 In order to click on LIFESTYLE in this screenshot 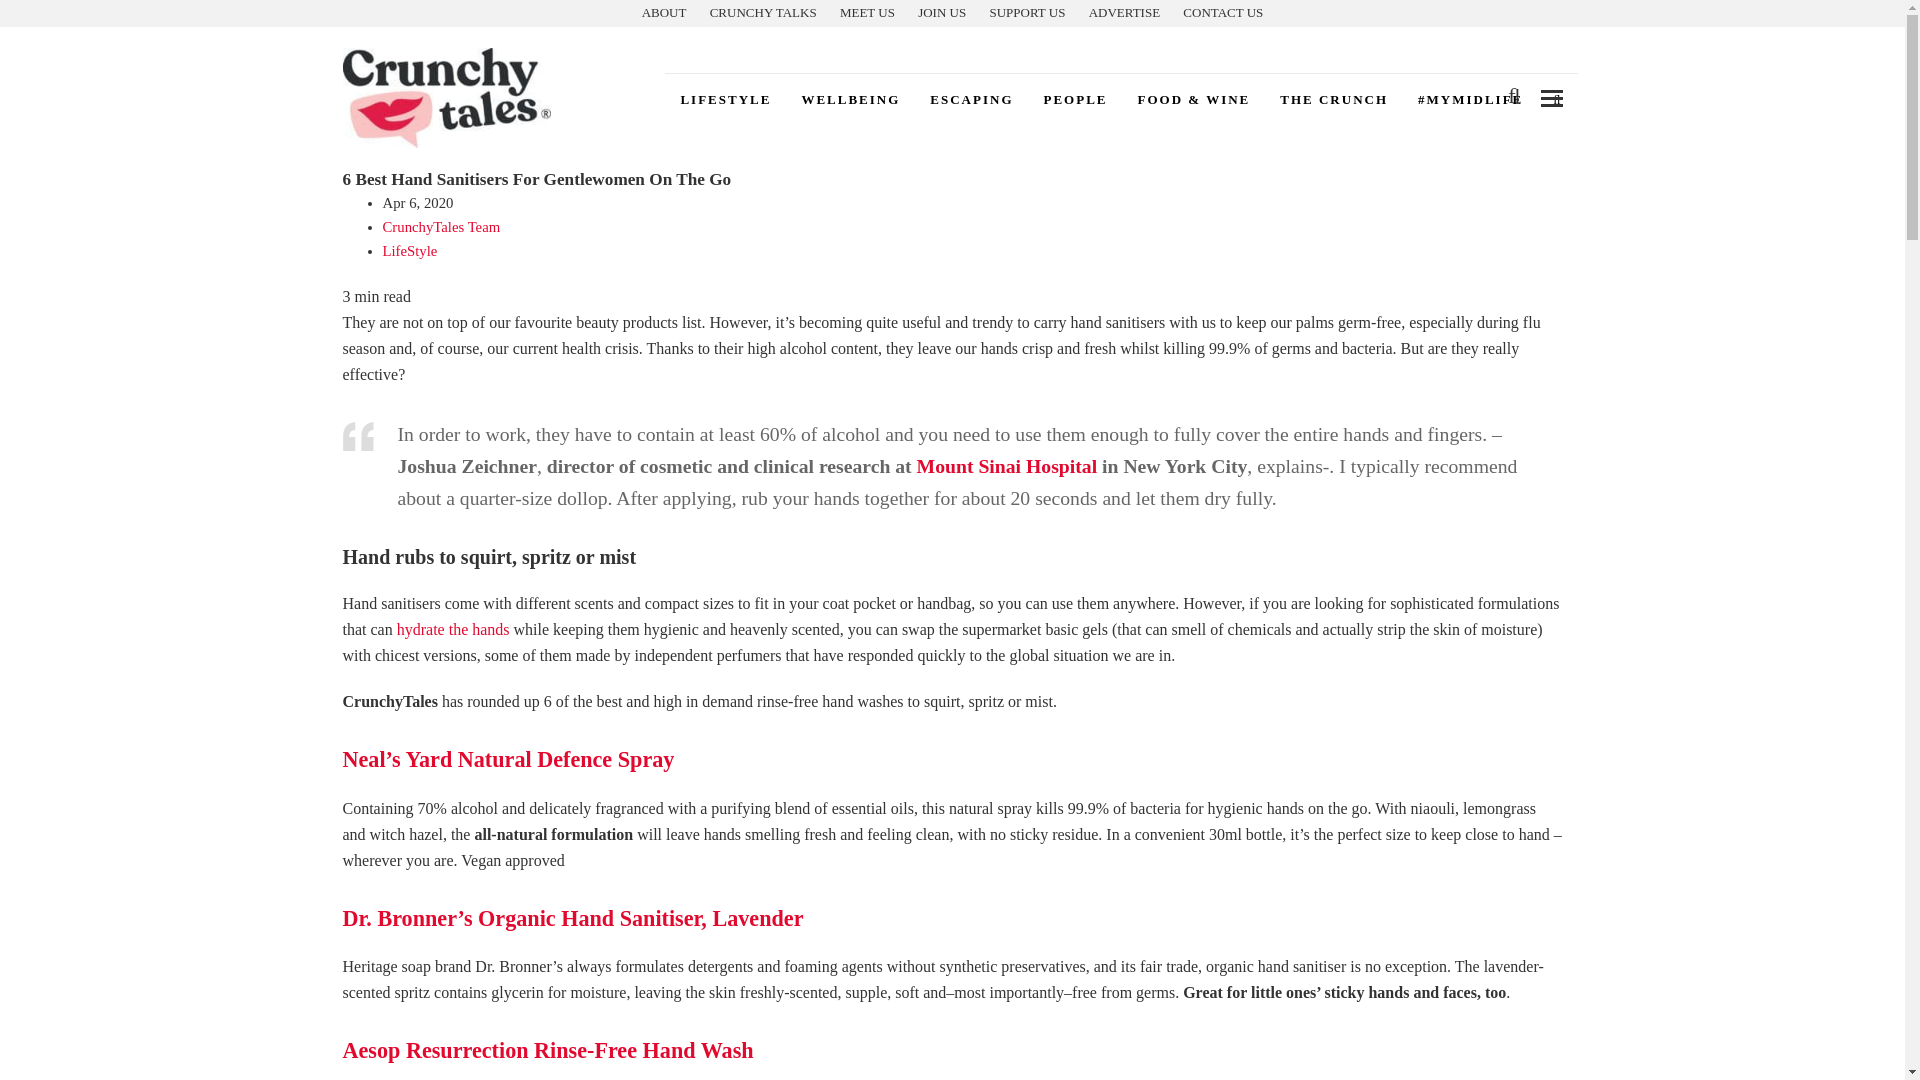, I will do `click(724, 99)`.